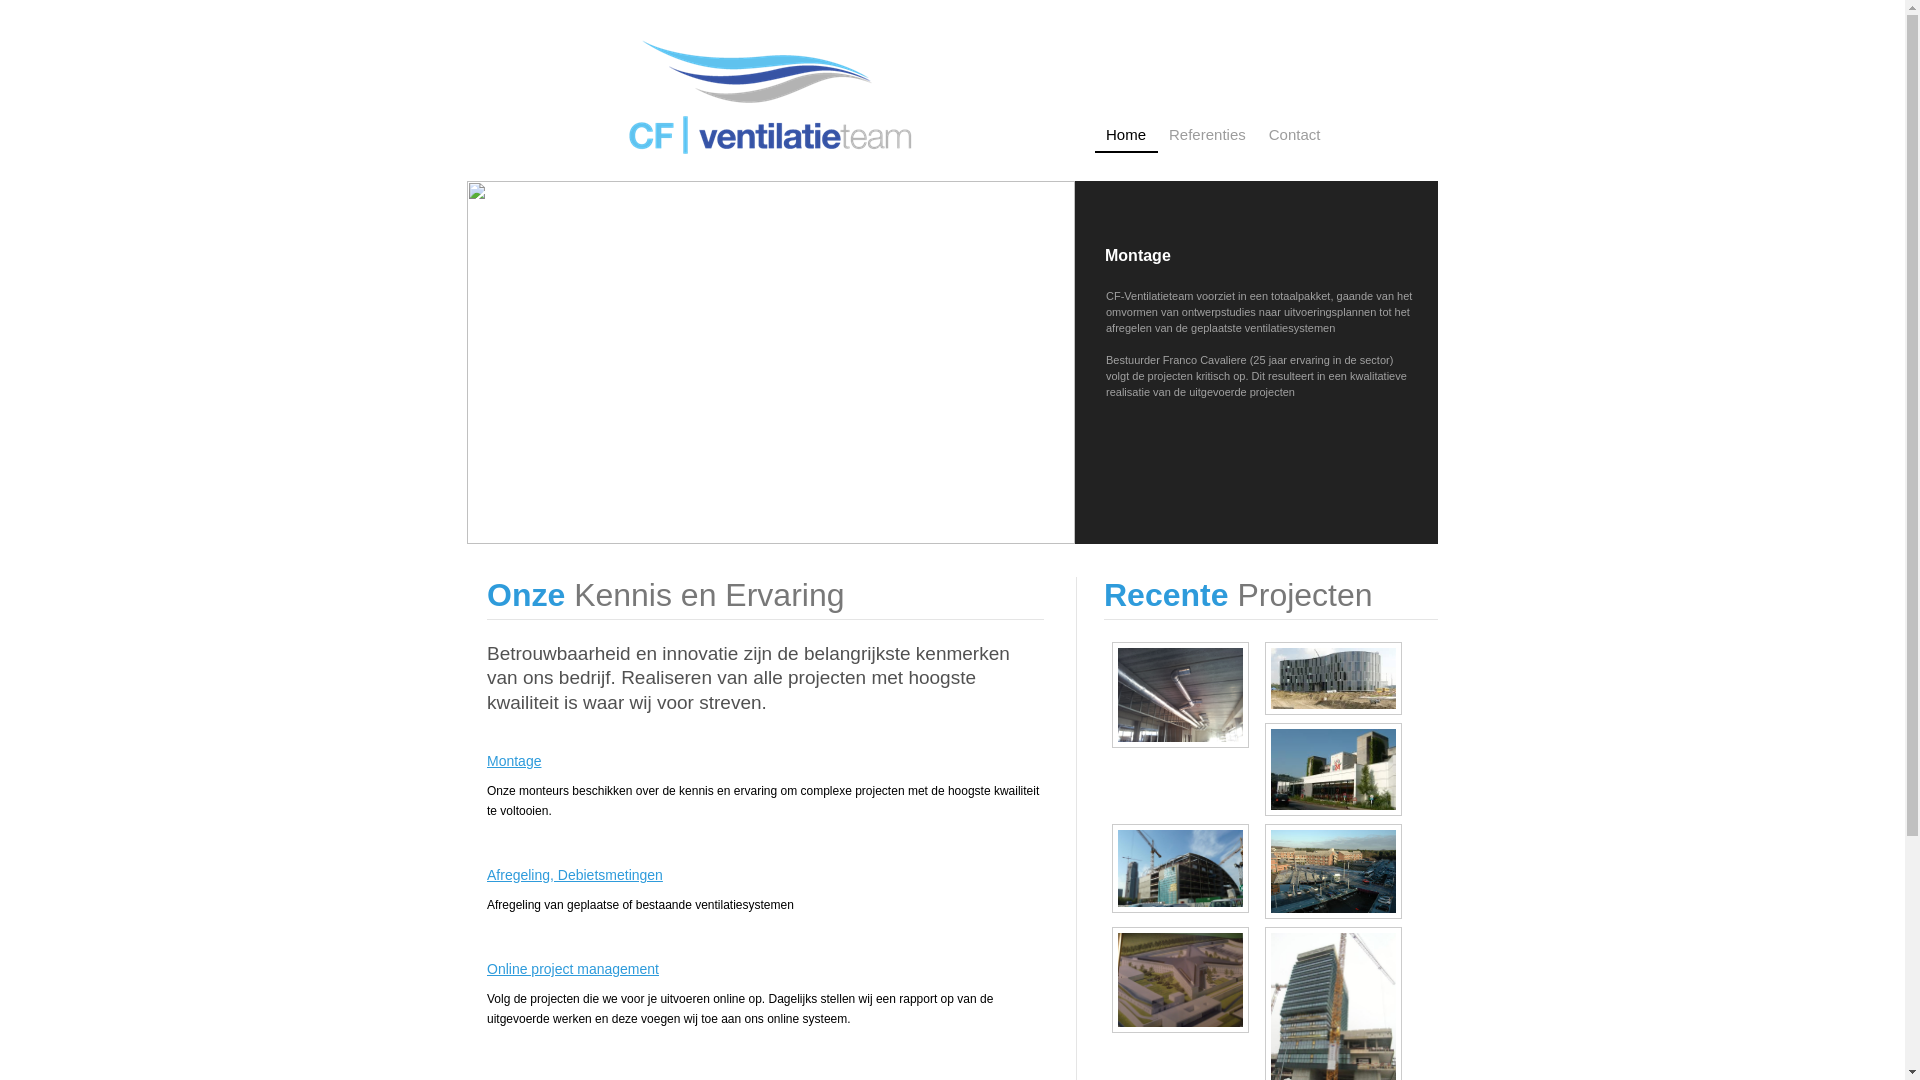 This screenshot has height=1080, width=1920. I want to click on Home, so click(1126, 140).